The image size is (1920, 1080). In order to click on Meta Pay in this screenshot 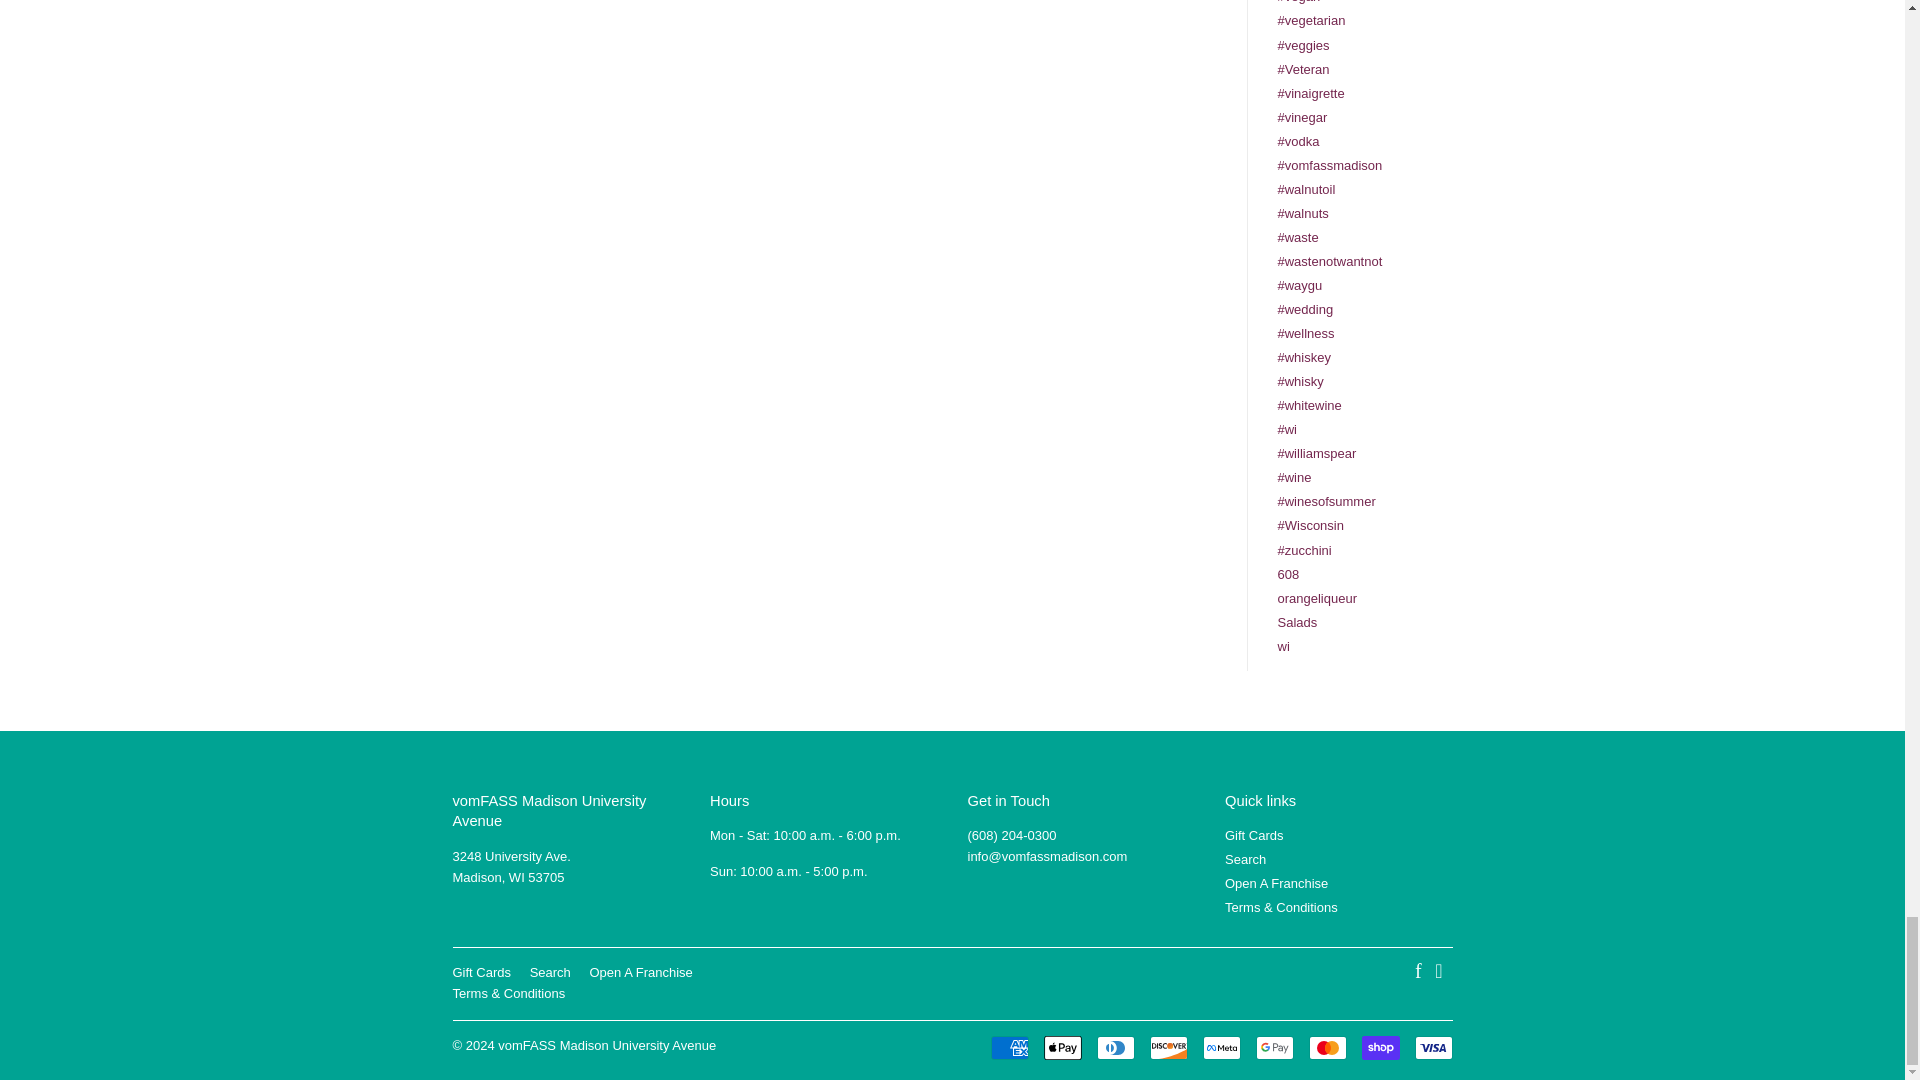, I will do `click(1220, 1047)`.